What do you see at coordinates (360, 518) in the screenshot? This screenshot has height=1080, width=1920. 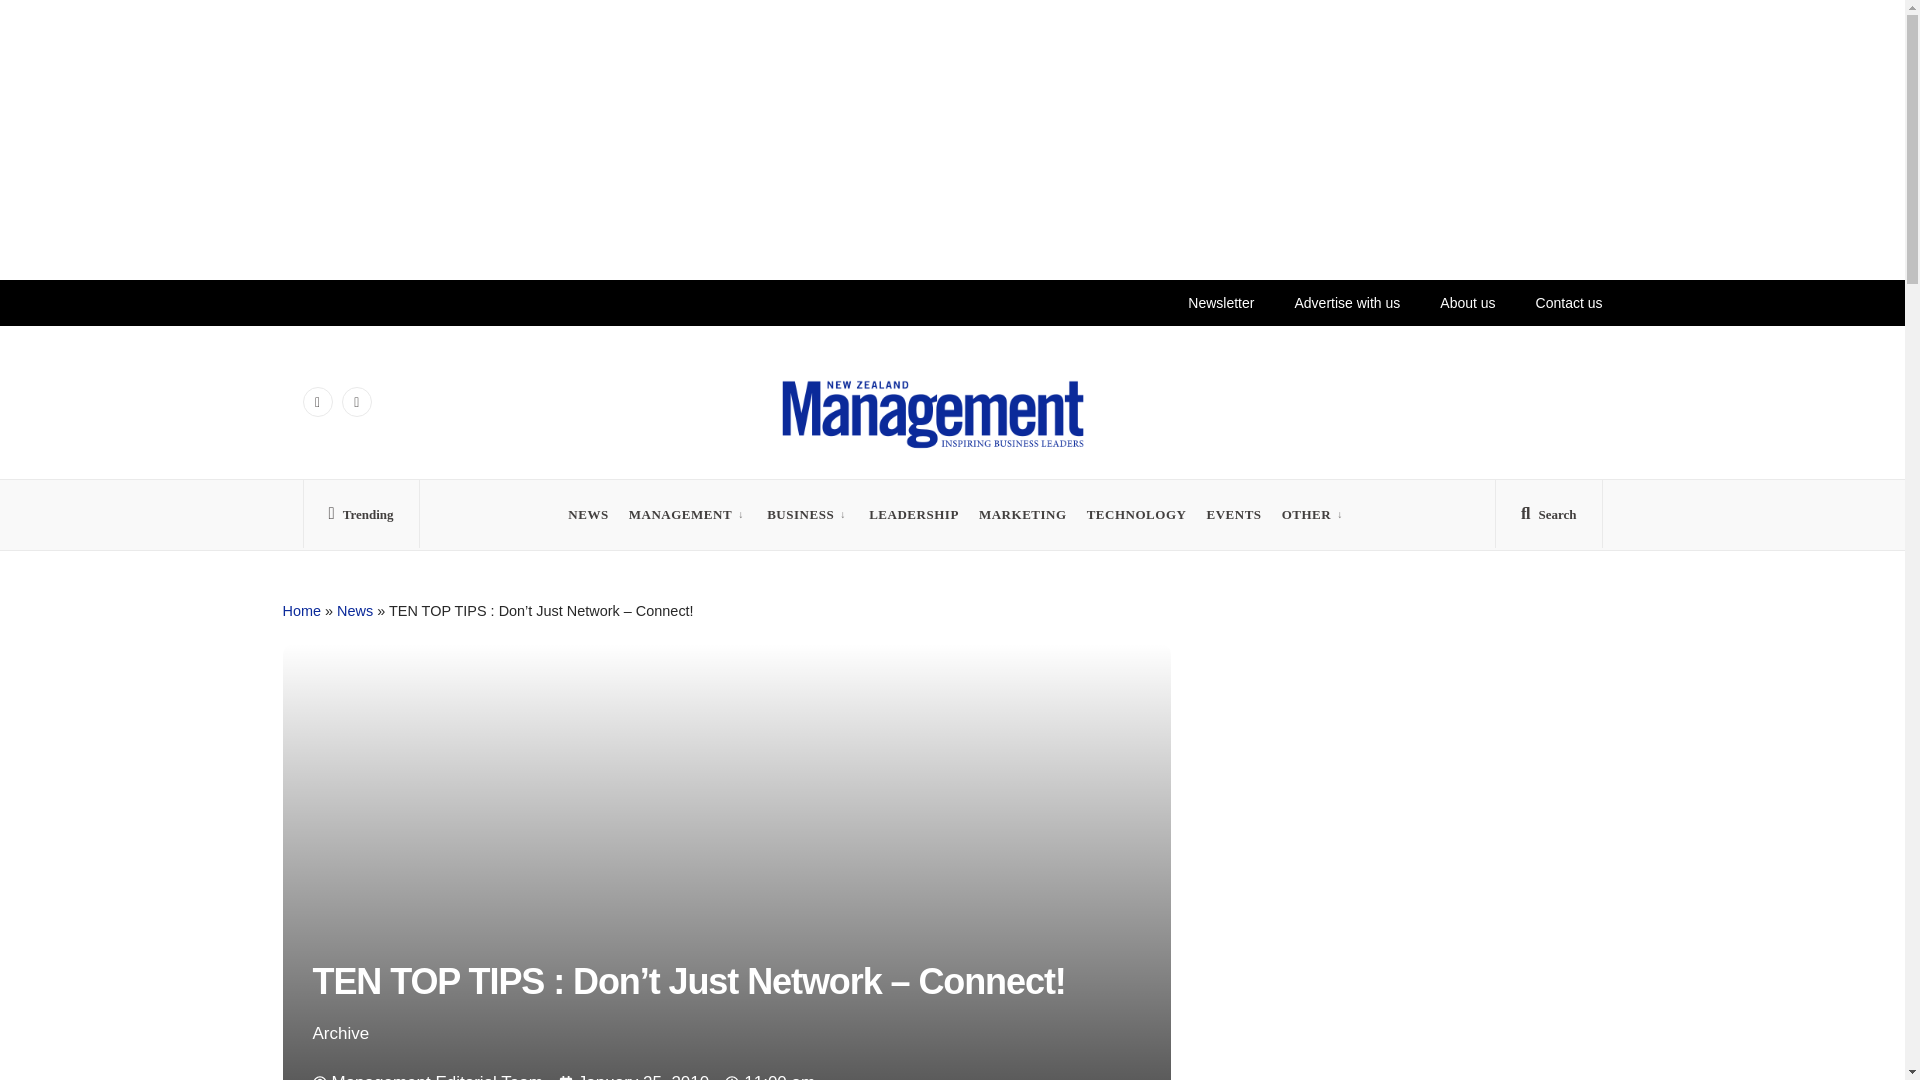 I see `Trending` at bounding box center [360, 518].